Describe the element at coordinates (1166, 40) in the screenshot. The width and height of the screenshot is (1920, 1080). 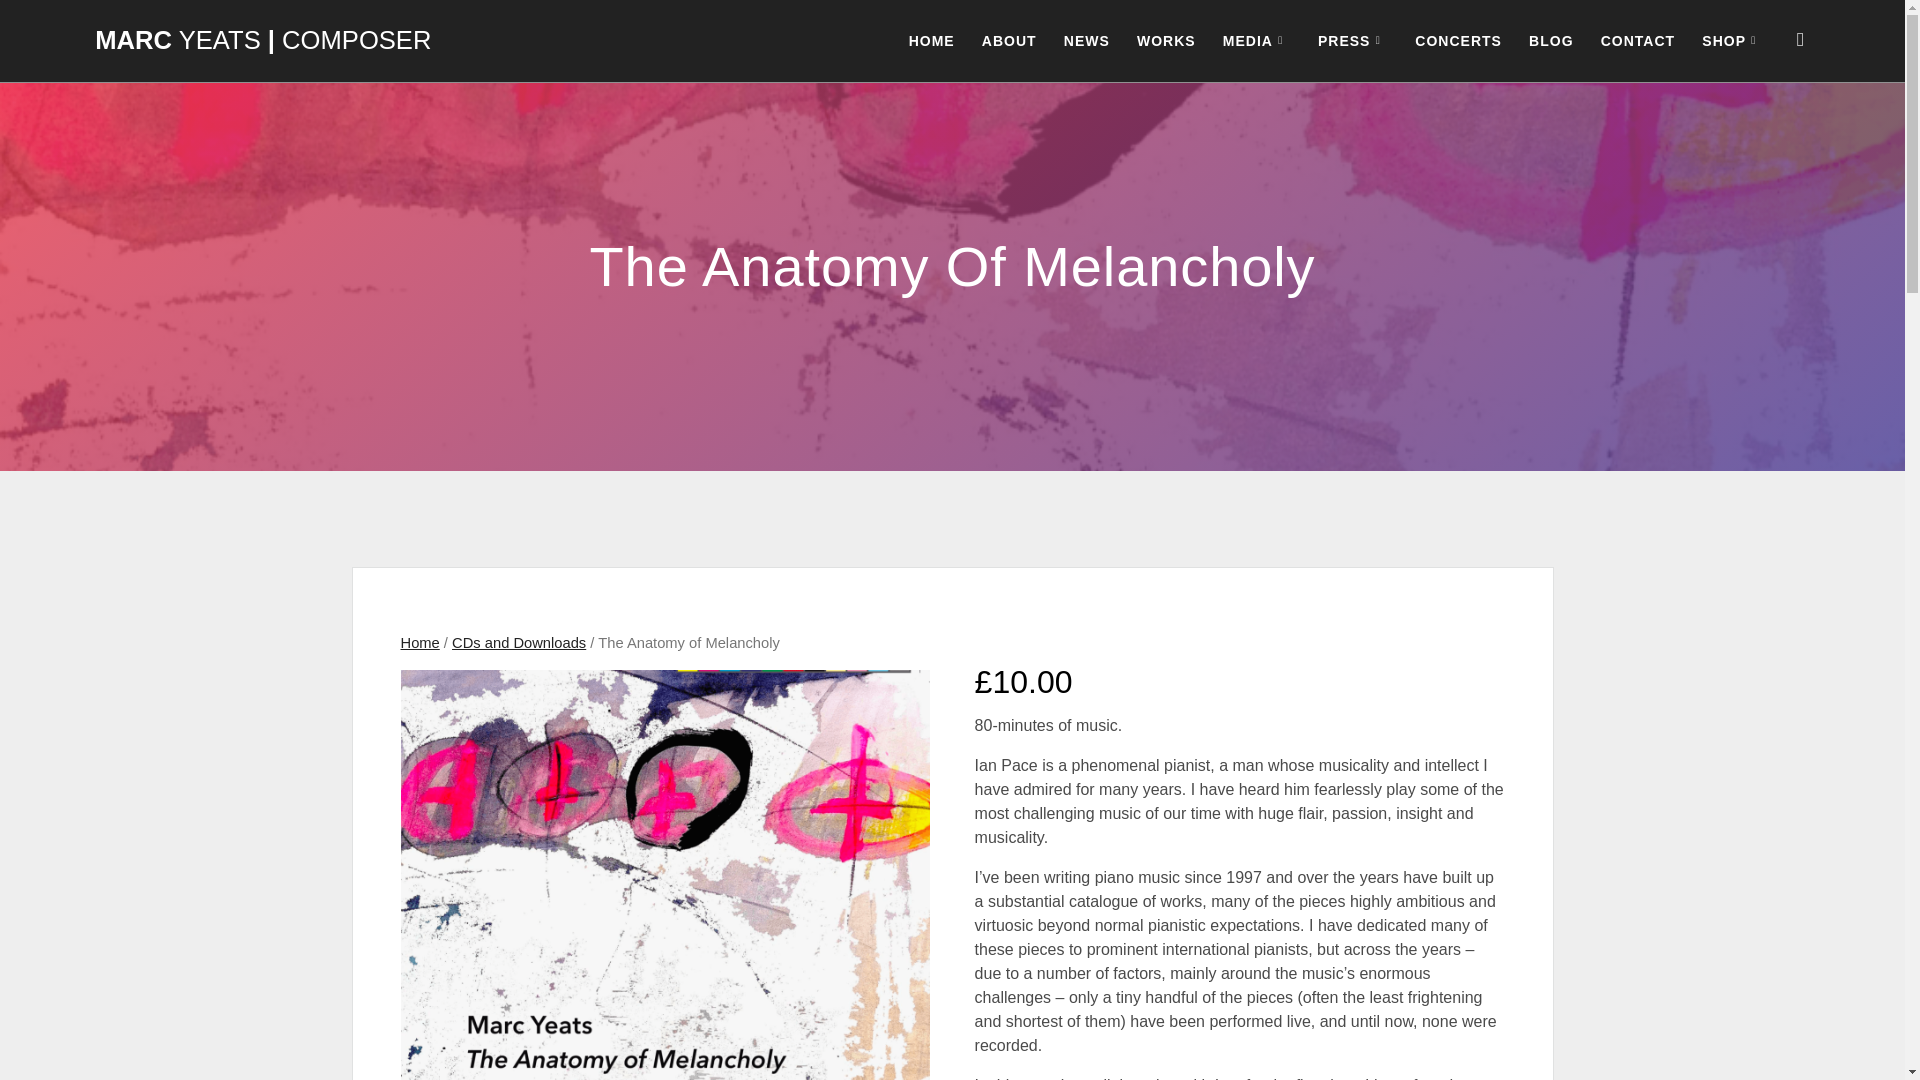
I see `WORKS` at that location.